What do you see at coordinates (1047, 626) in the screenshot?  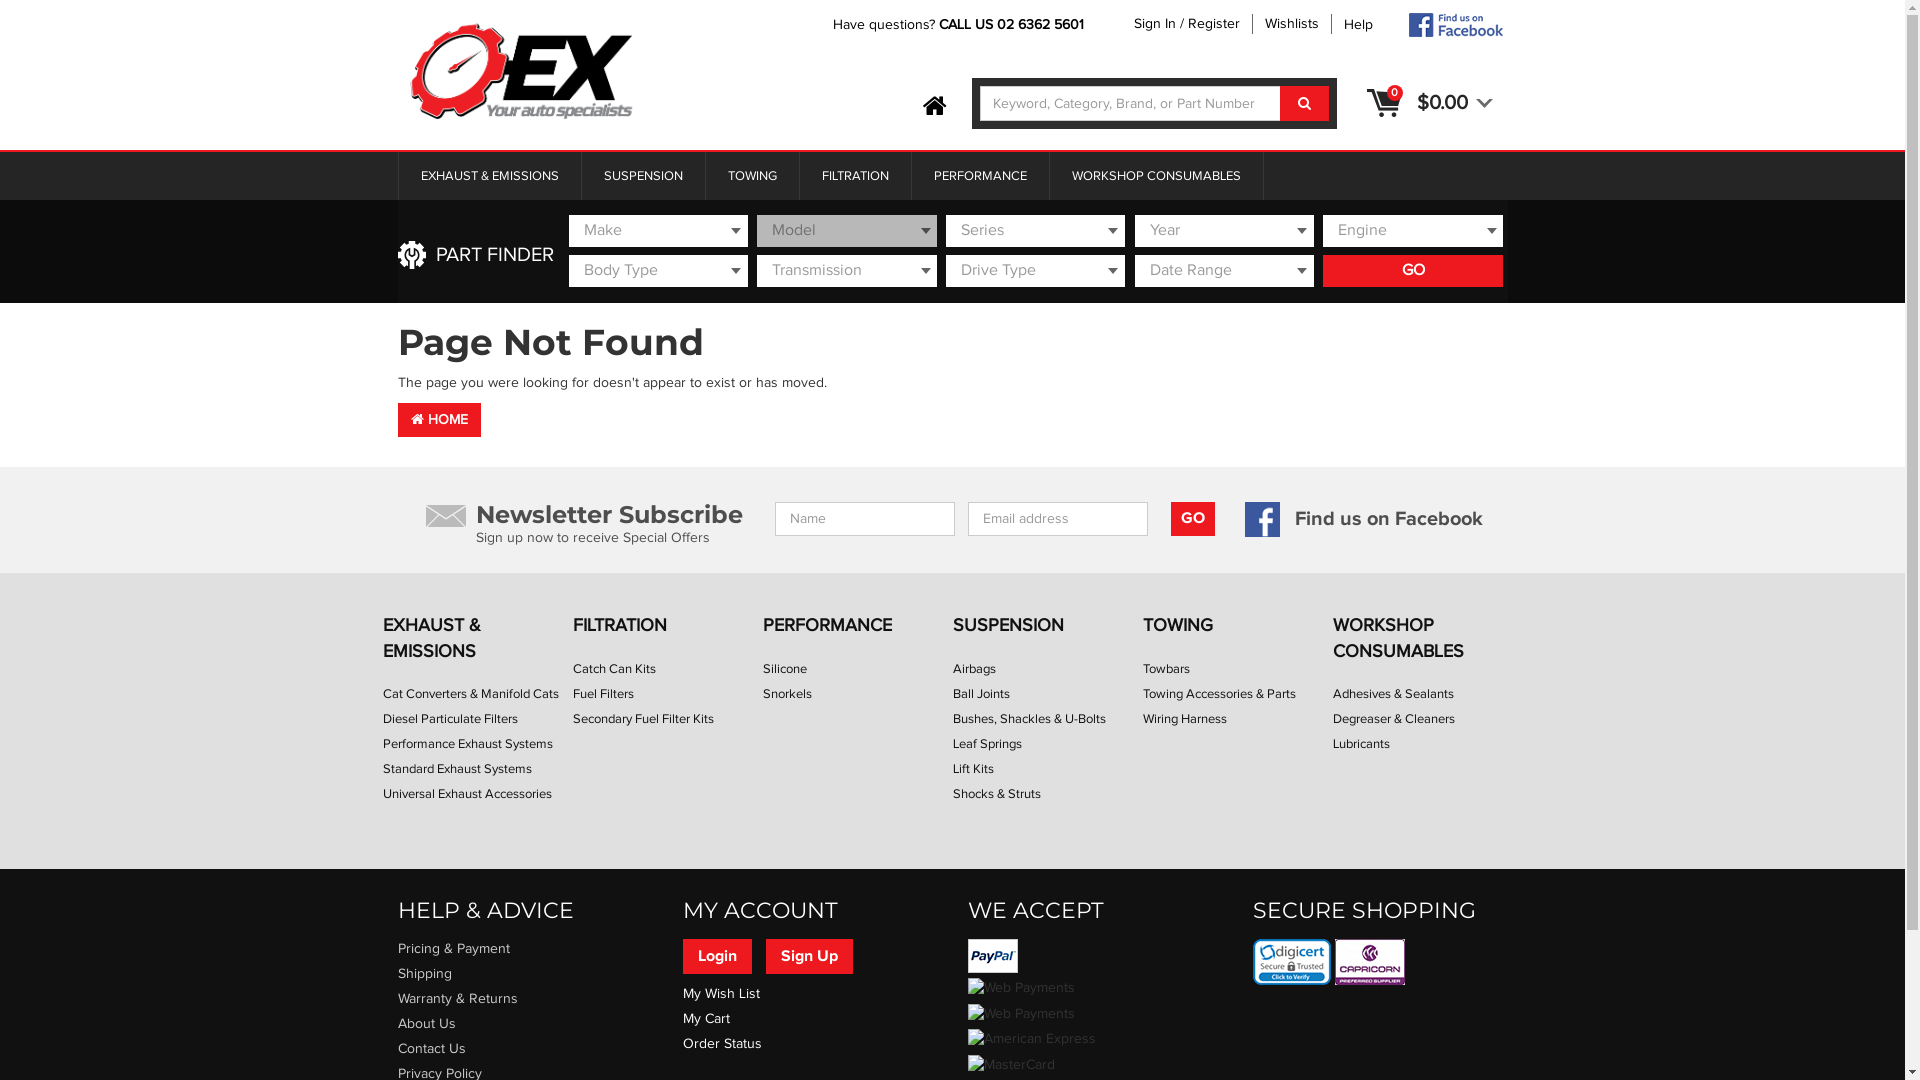 I see `SUSPENSION` at bounding box center [1047, 626].